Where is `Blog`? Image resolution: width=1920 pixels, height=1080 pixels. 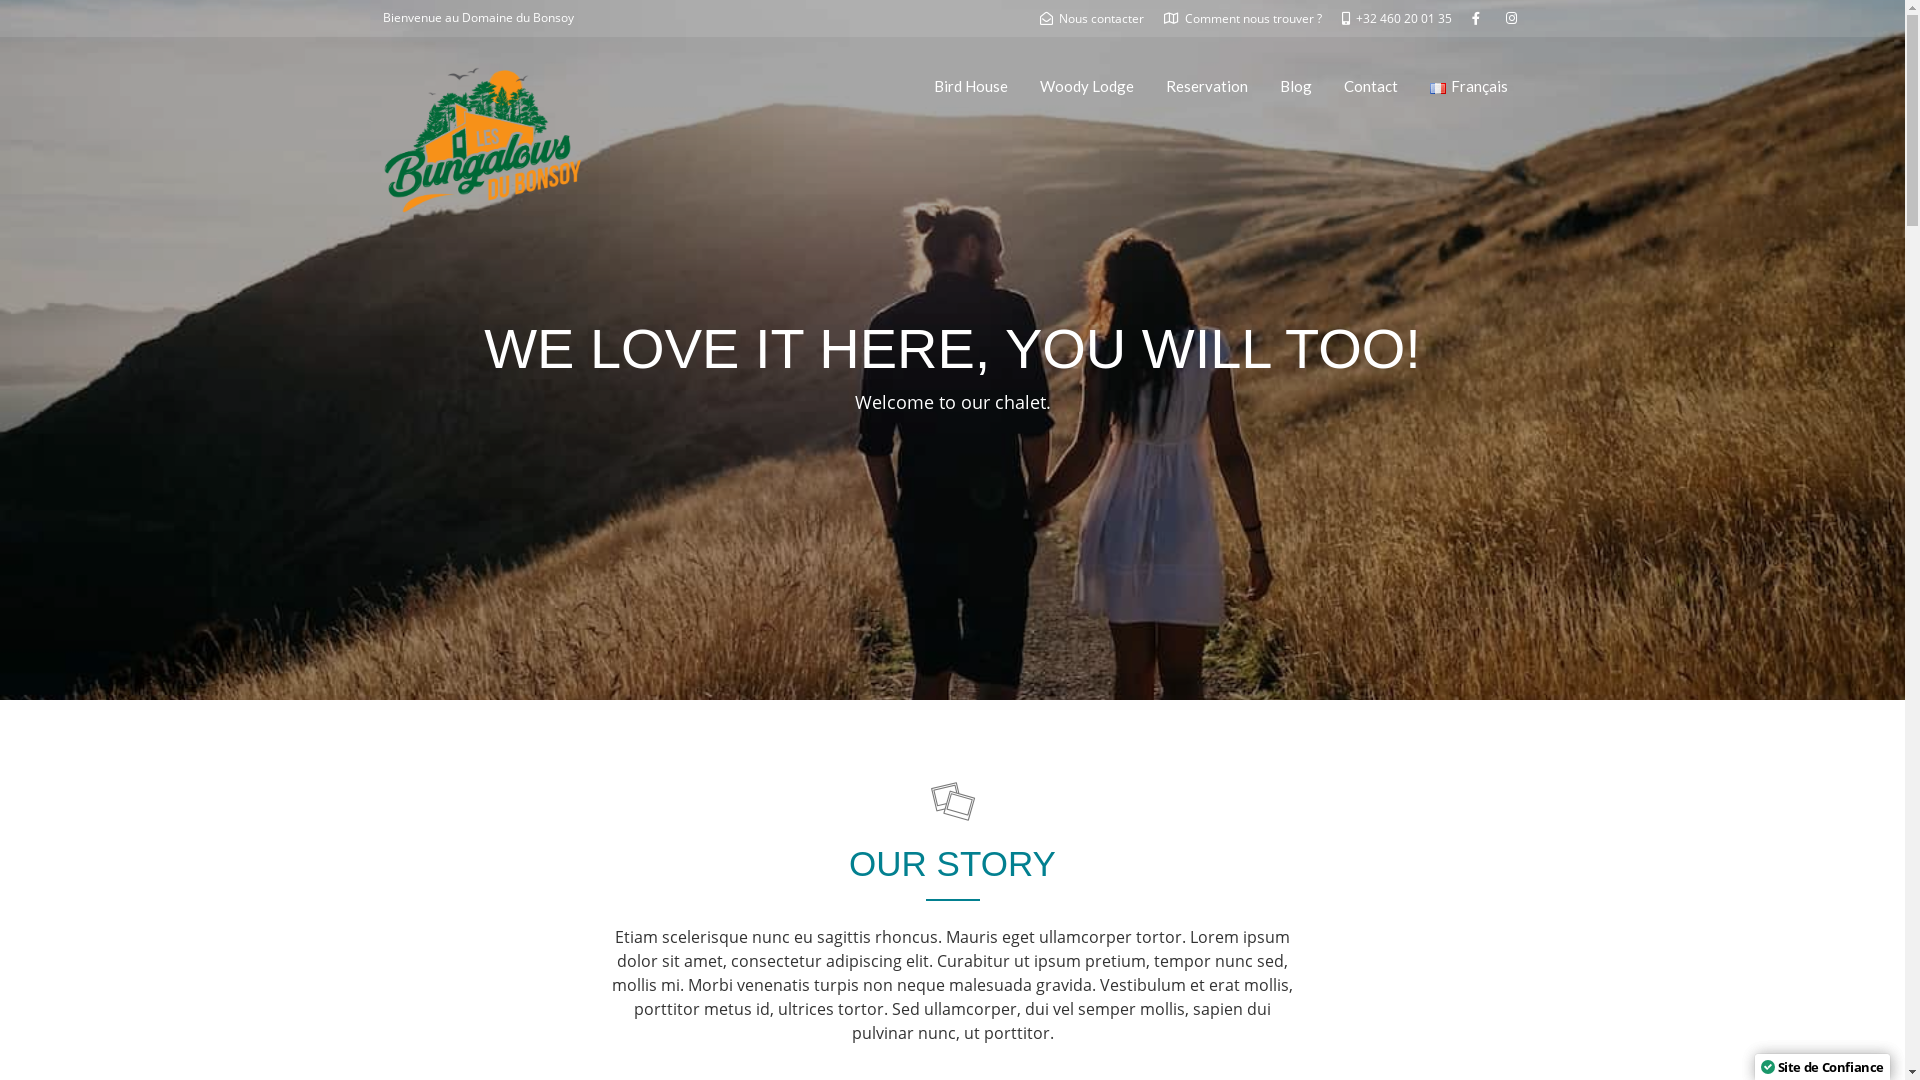 Blog is located at coordinates (1296, 86).